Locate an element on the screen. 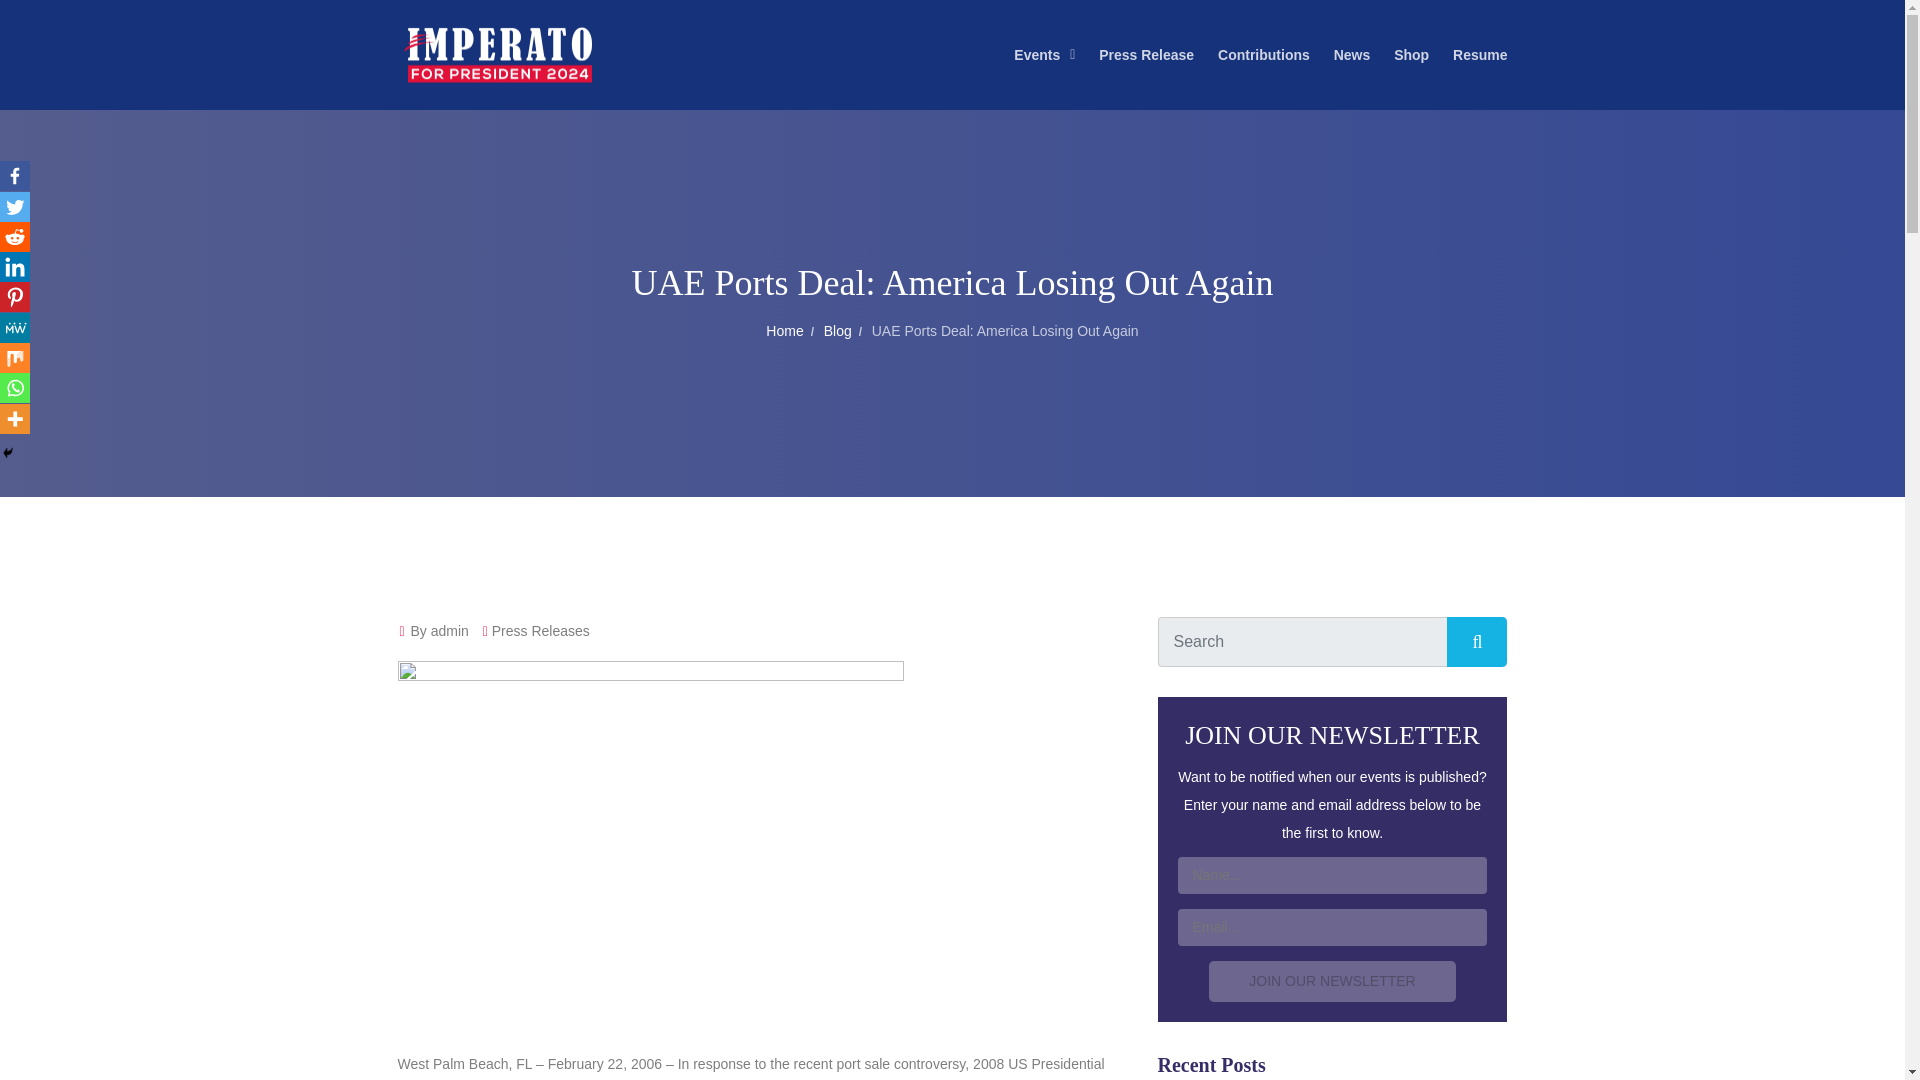 Image resolution: width=1920 pixels, height=1080 pixels. By admin is located at coordinates (432, 631).